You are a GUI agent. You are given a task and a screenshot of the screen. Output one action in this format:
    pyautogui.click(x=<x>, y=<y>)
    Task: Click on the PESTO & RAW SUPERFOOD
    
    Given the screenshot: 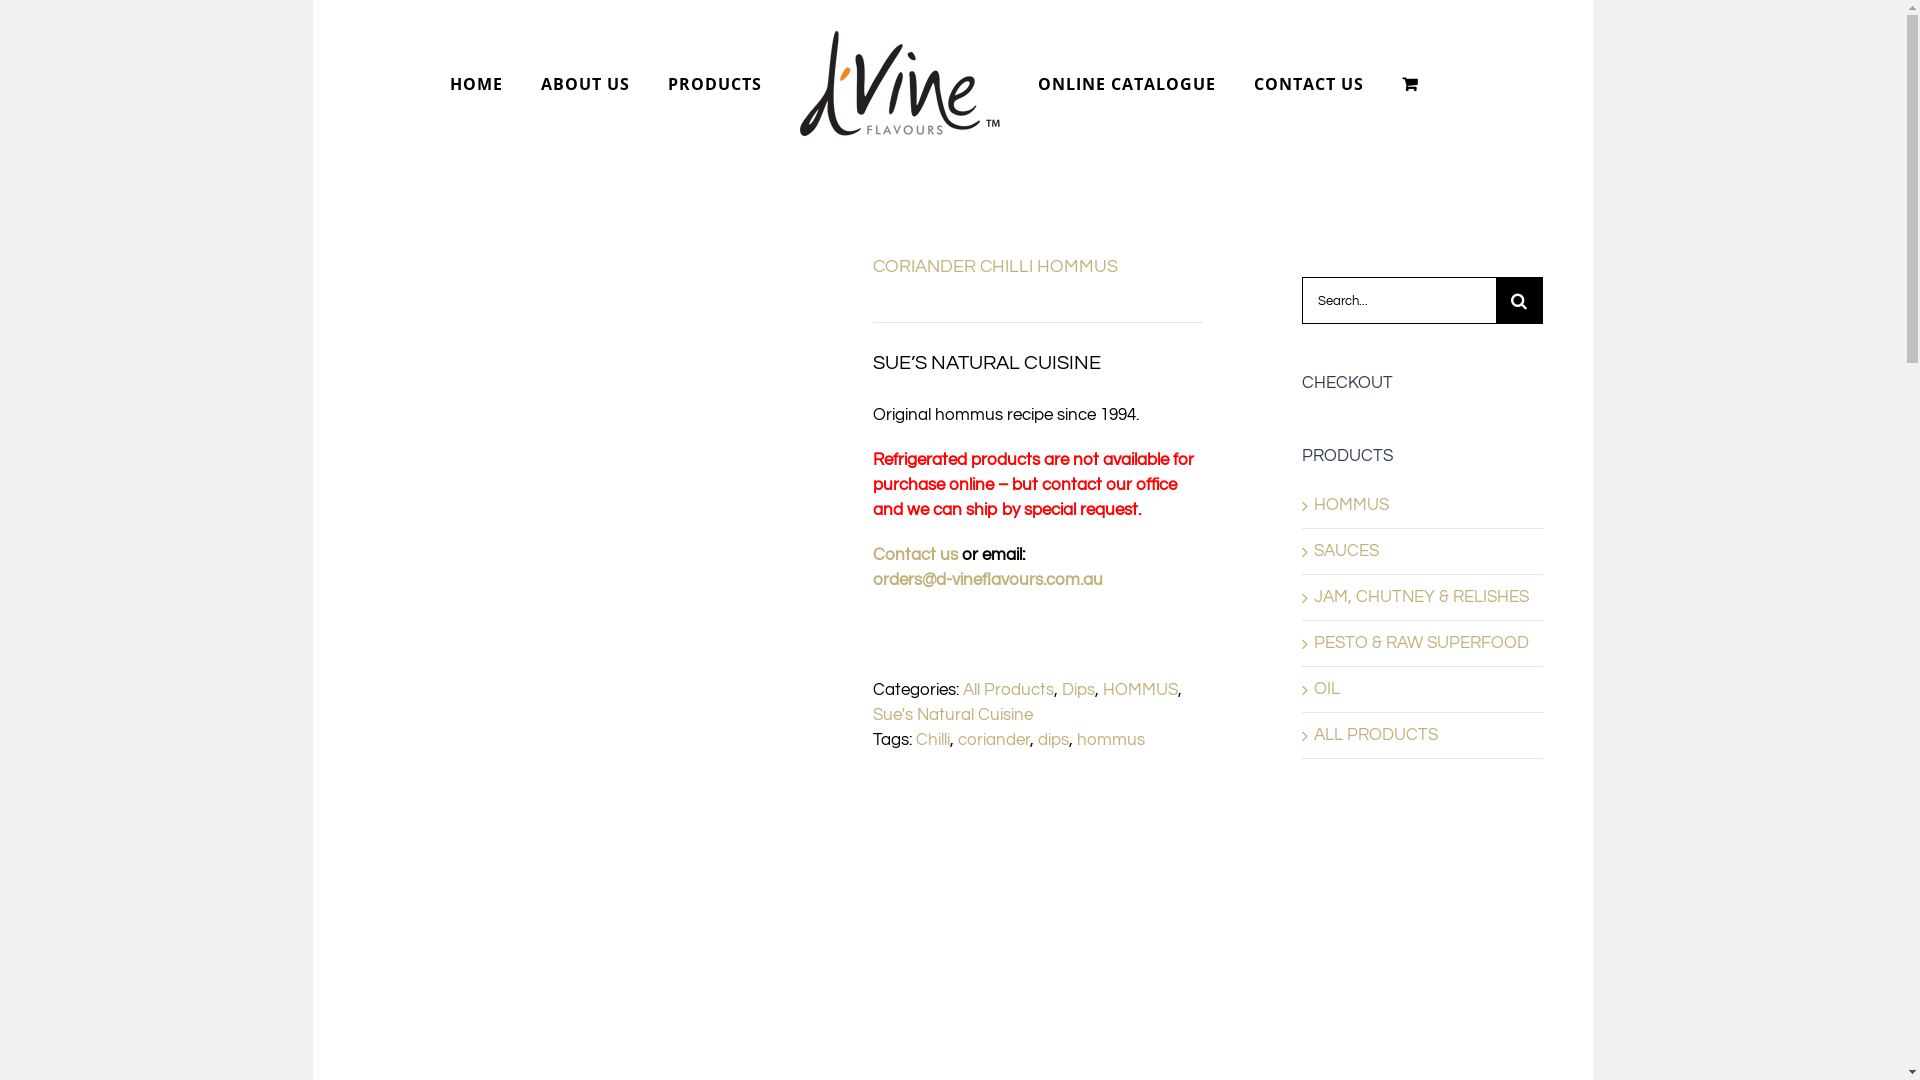 What is the action you would take?
    pyautogui.click(x=1422, y=643)
    